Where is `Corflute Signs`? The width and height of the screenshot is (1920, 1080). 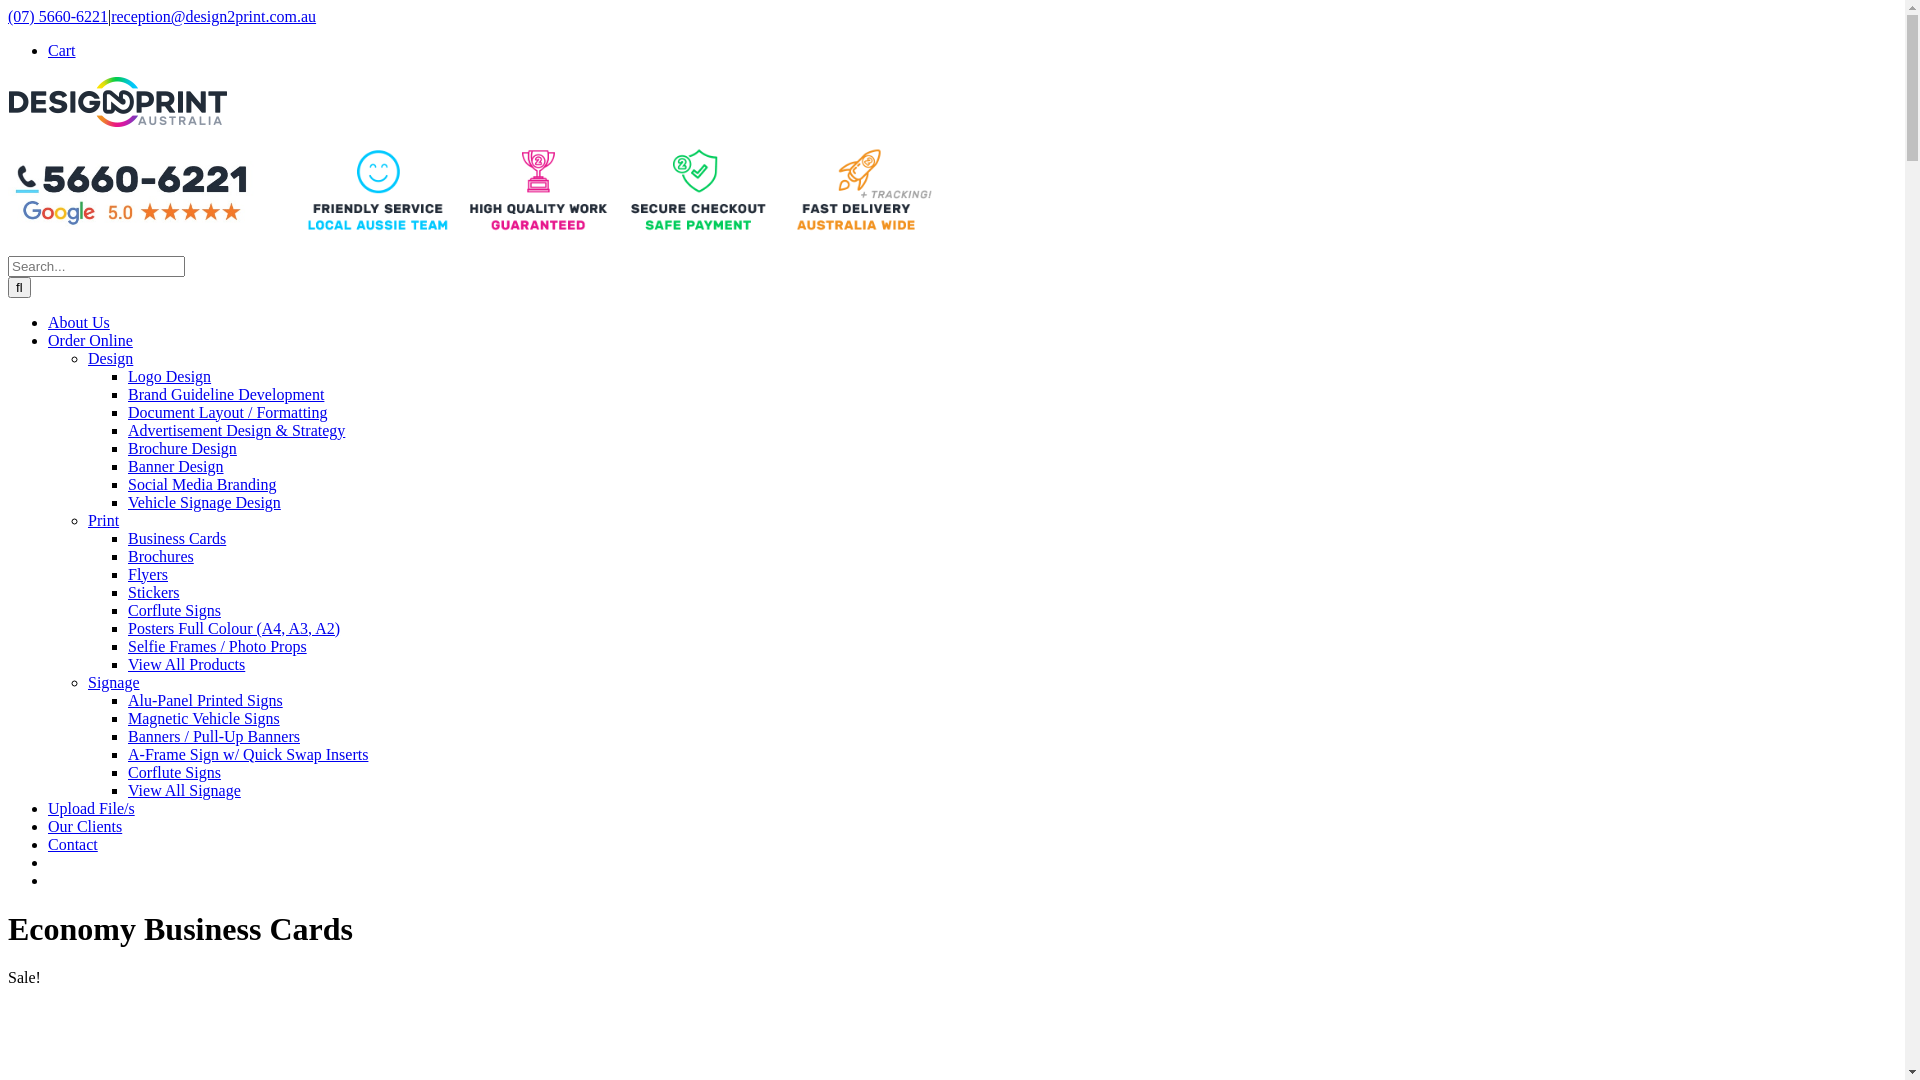
Corflute Signs is located at coordinates (174, 772).